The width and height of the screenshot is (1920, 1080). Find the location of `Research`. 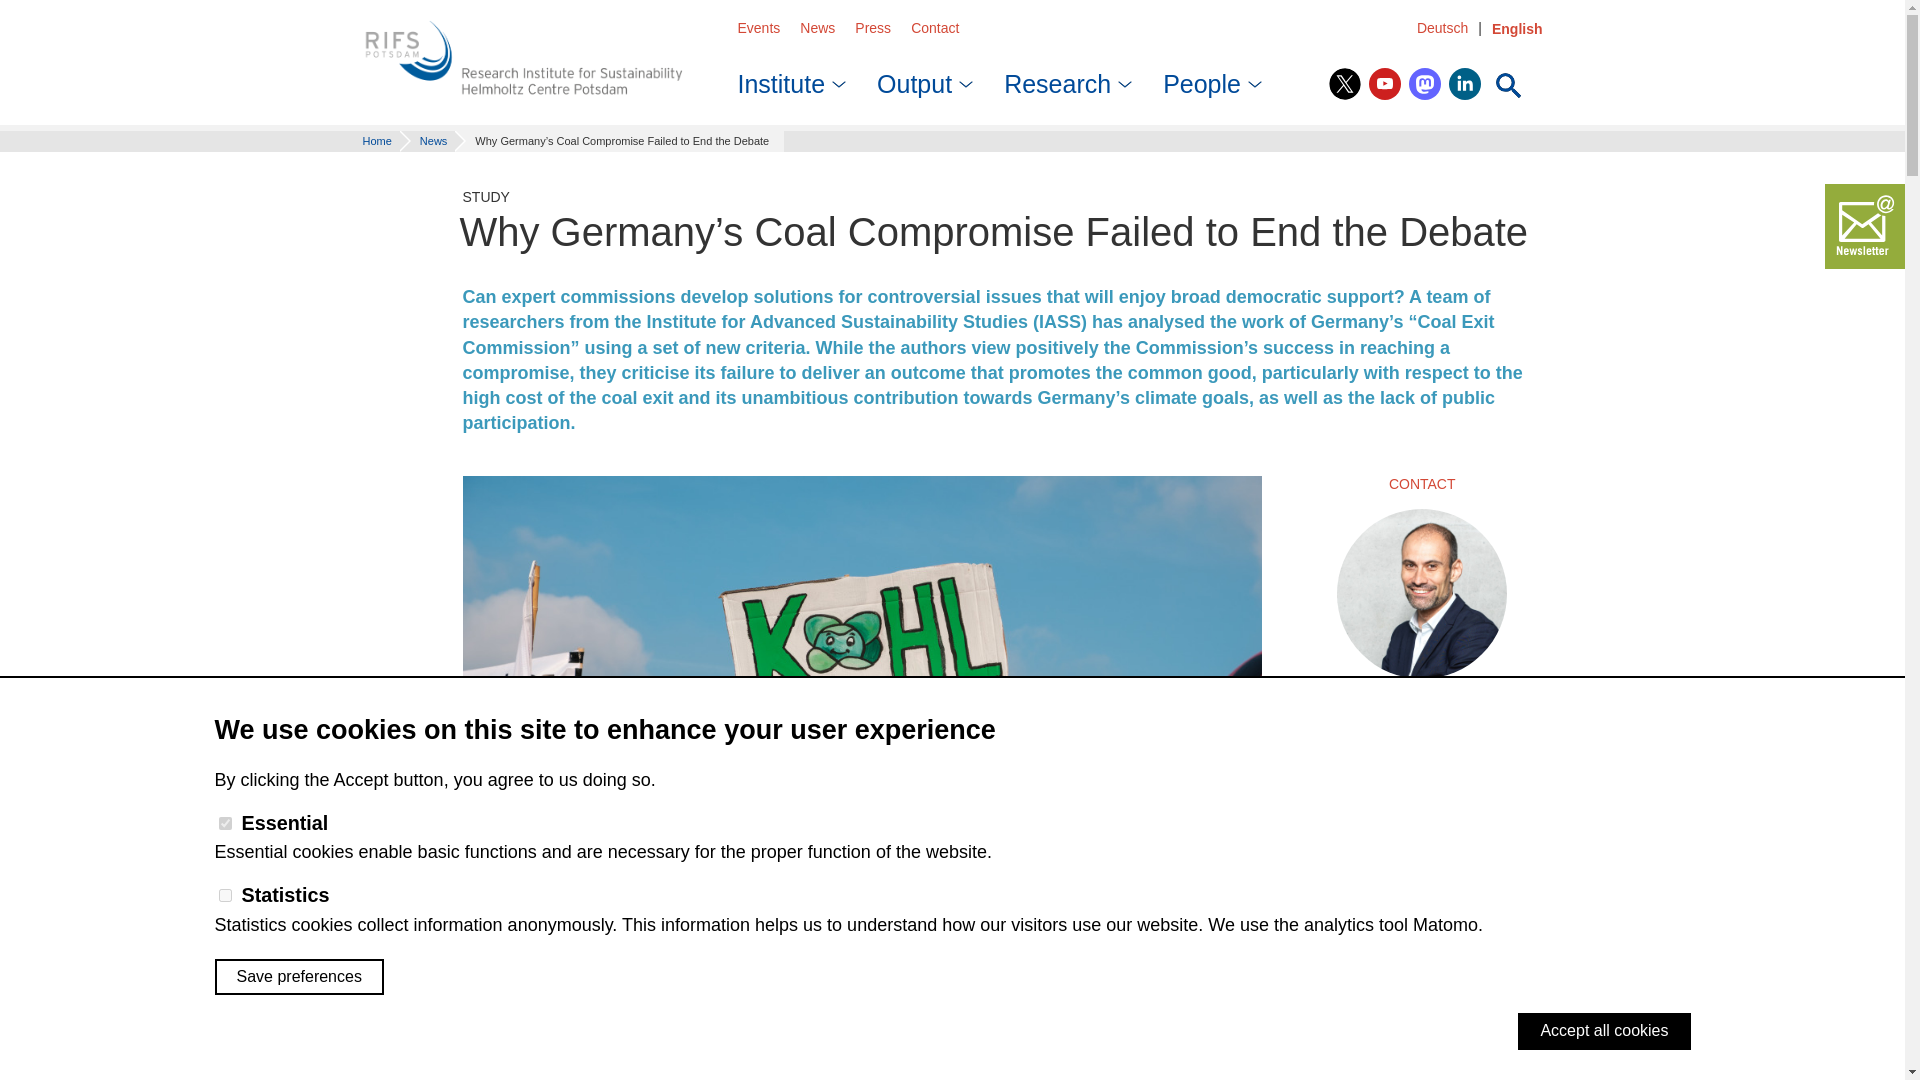

Research is located at coordinates (1062, 78).